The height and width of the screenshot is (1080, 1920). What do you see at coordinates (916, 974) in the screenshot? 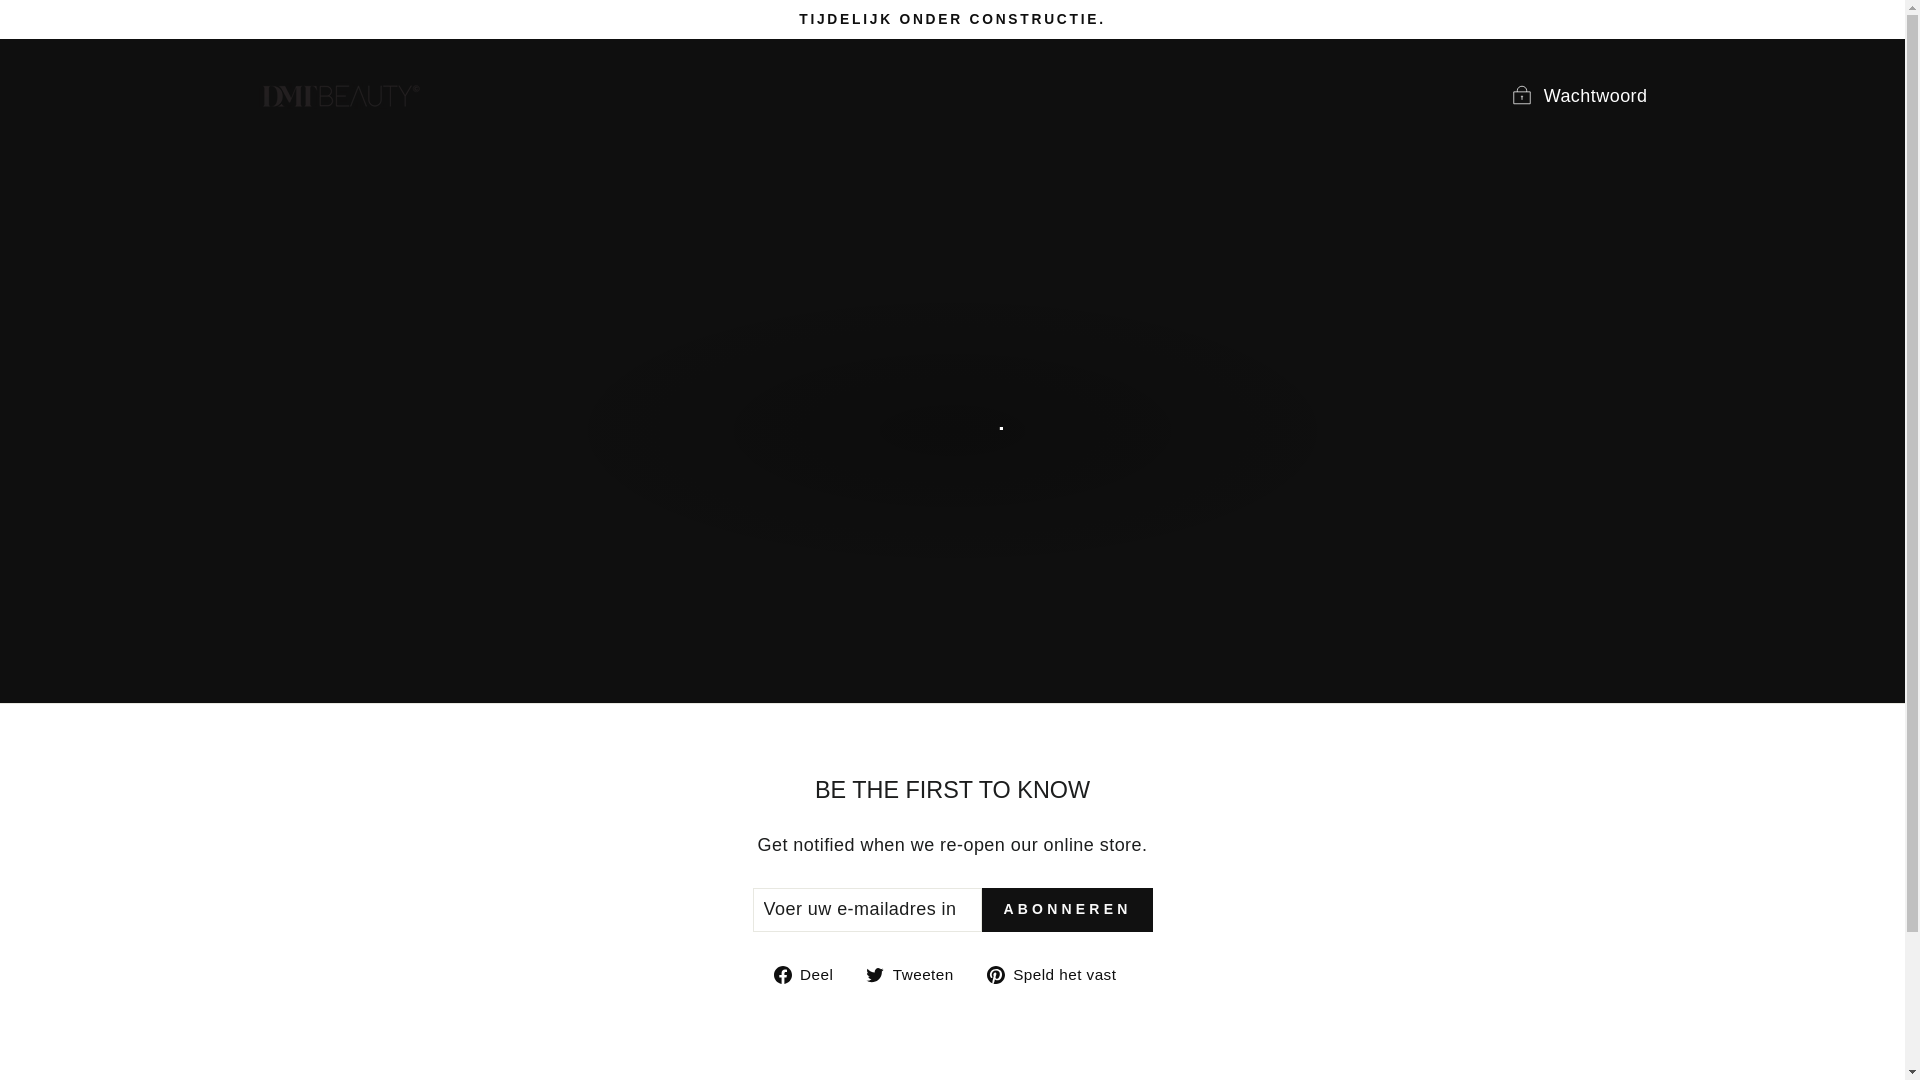
I see `ABONNEREN` at bounding box center [916, 974].